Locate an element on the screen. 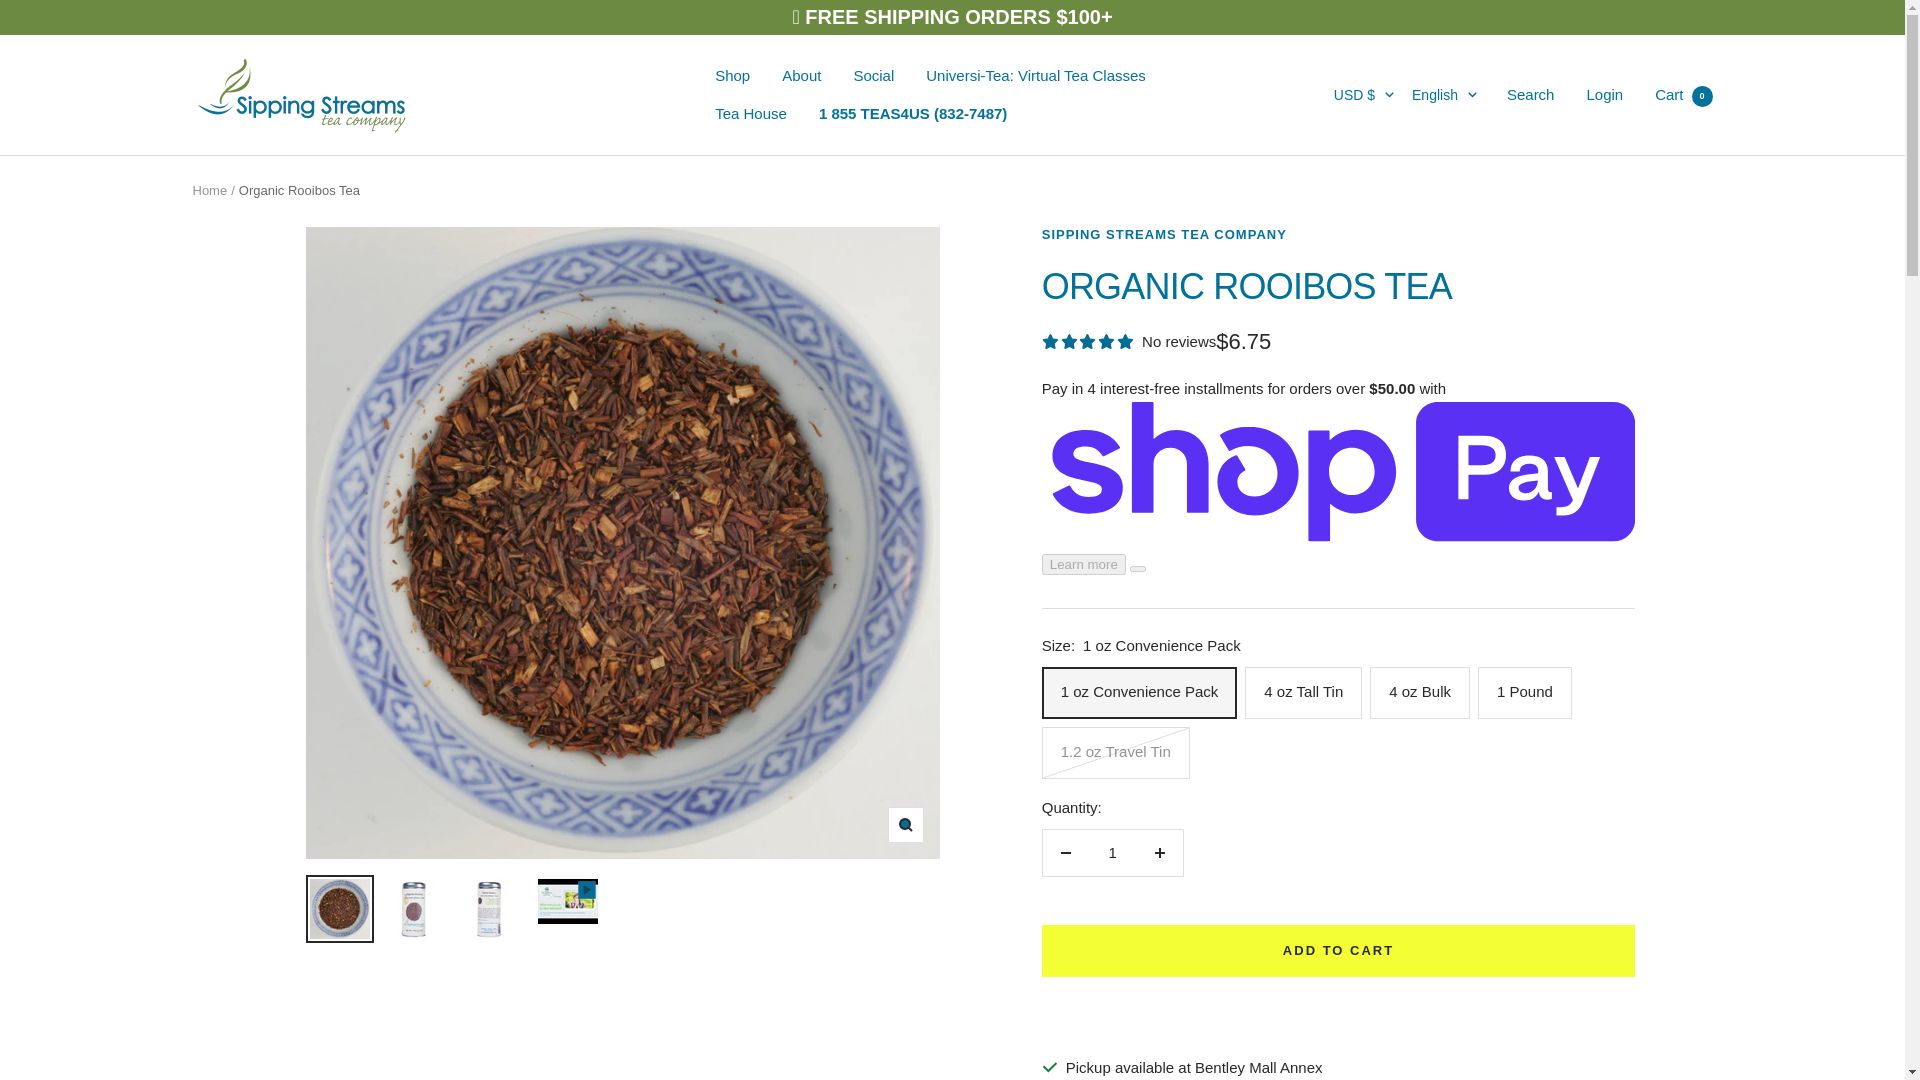 This screenshot has width=1920, height=1080. DKK is located at coordinates (1342, 1020).